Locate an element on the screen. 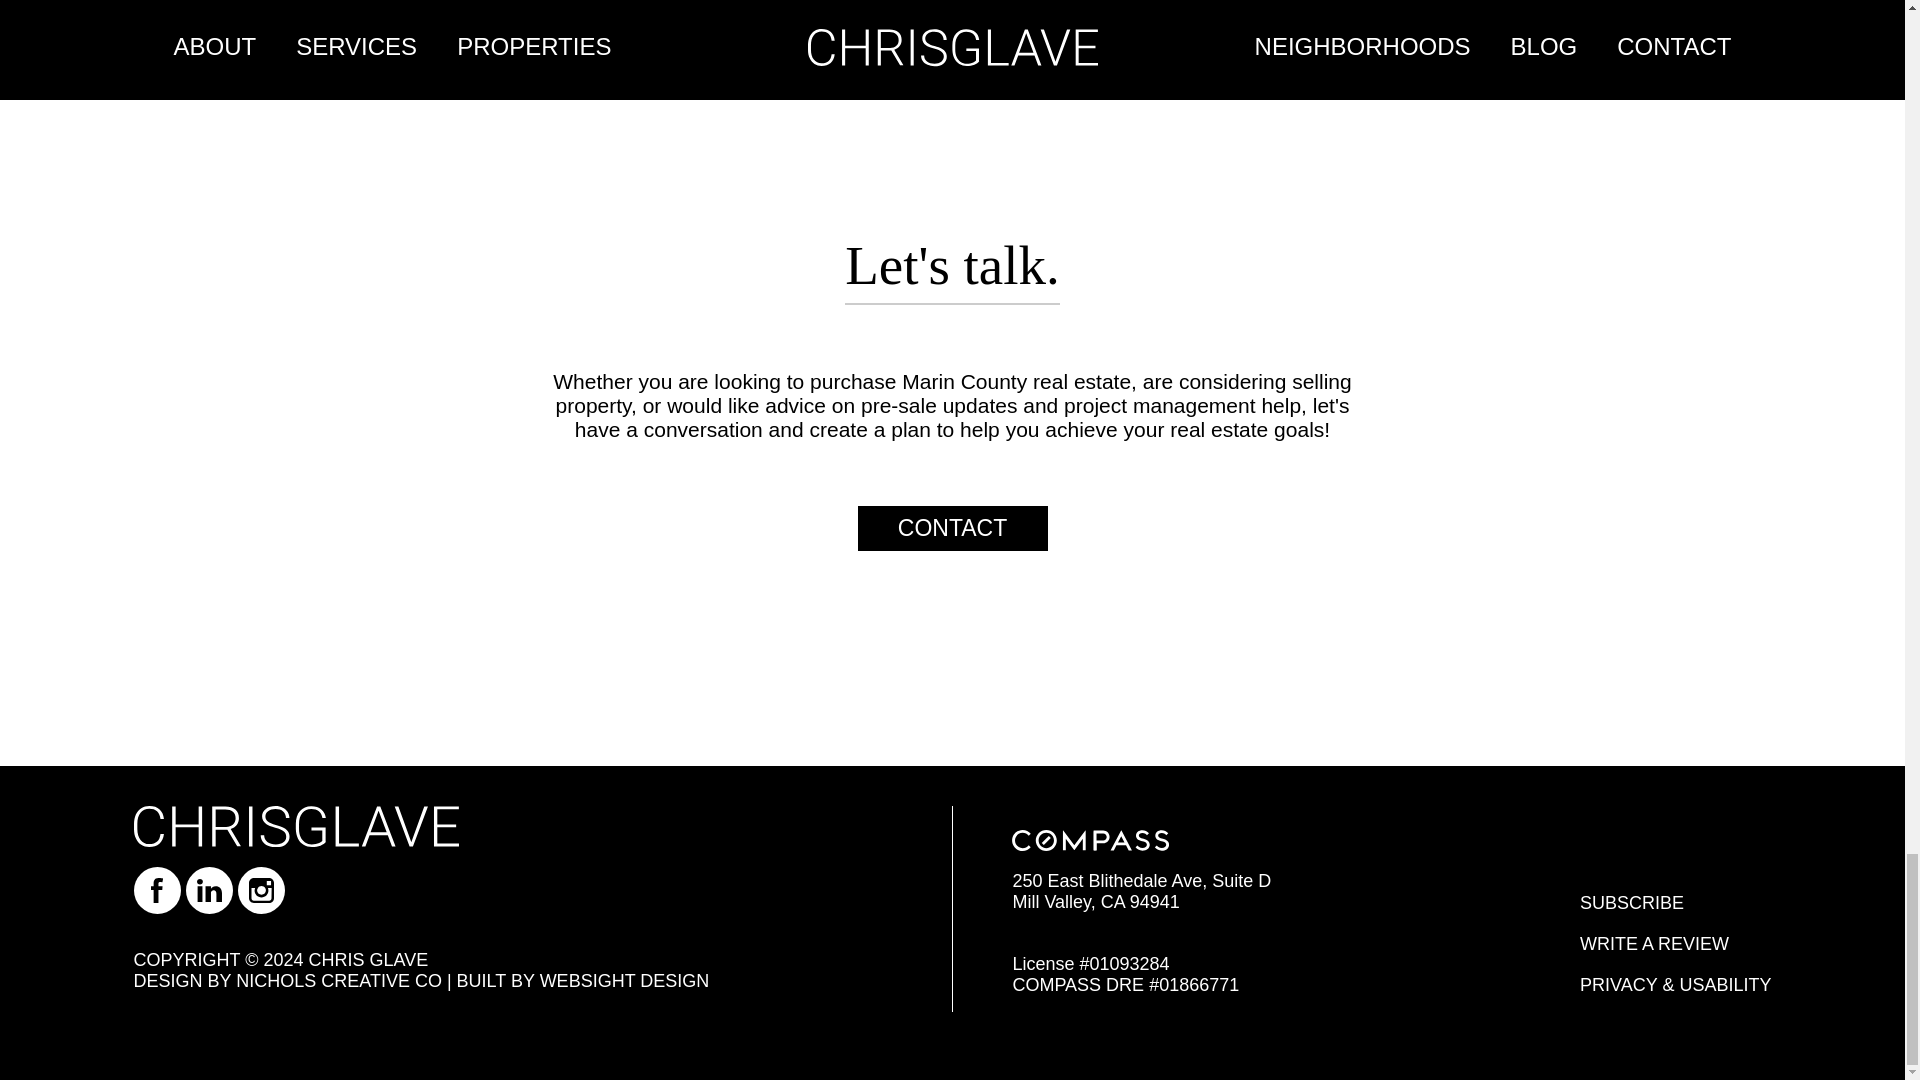 The height and width of the screenshot is (1080, 1920). Opens in a new window is located at coordinates (209, 890).